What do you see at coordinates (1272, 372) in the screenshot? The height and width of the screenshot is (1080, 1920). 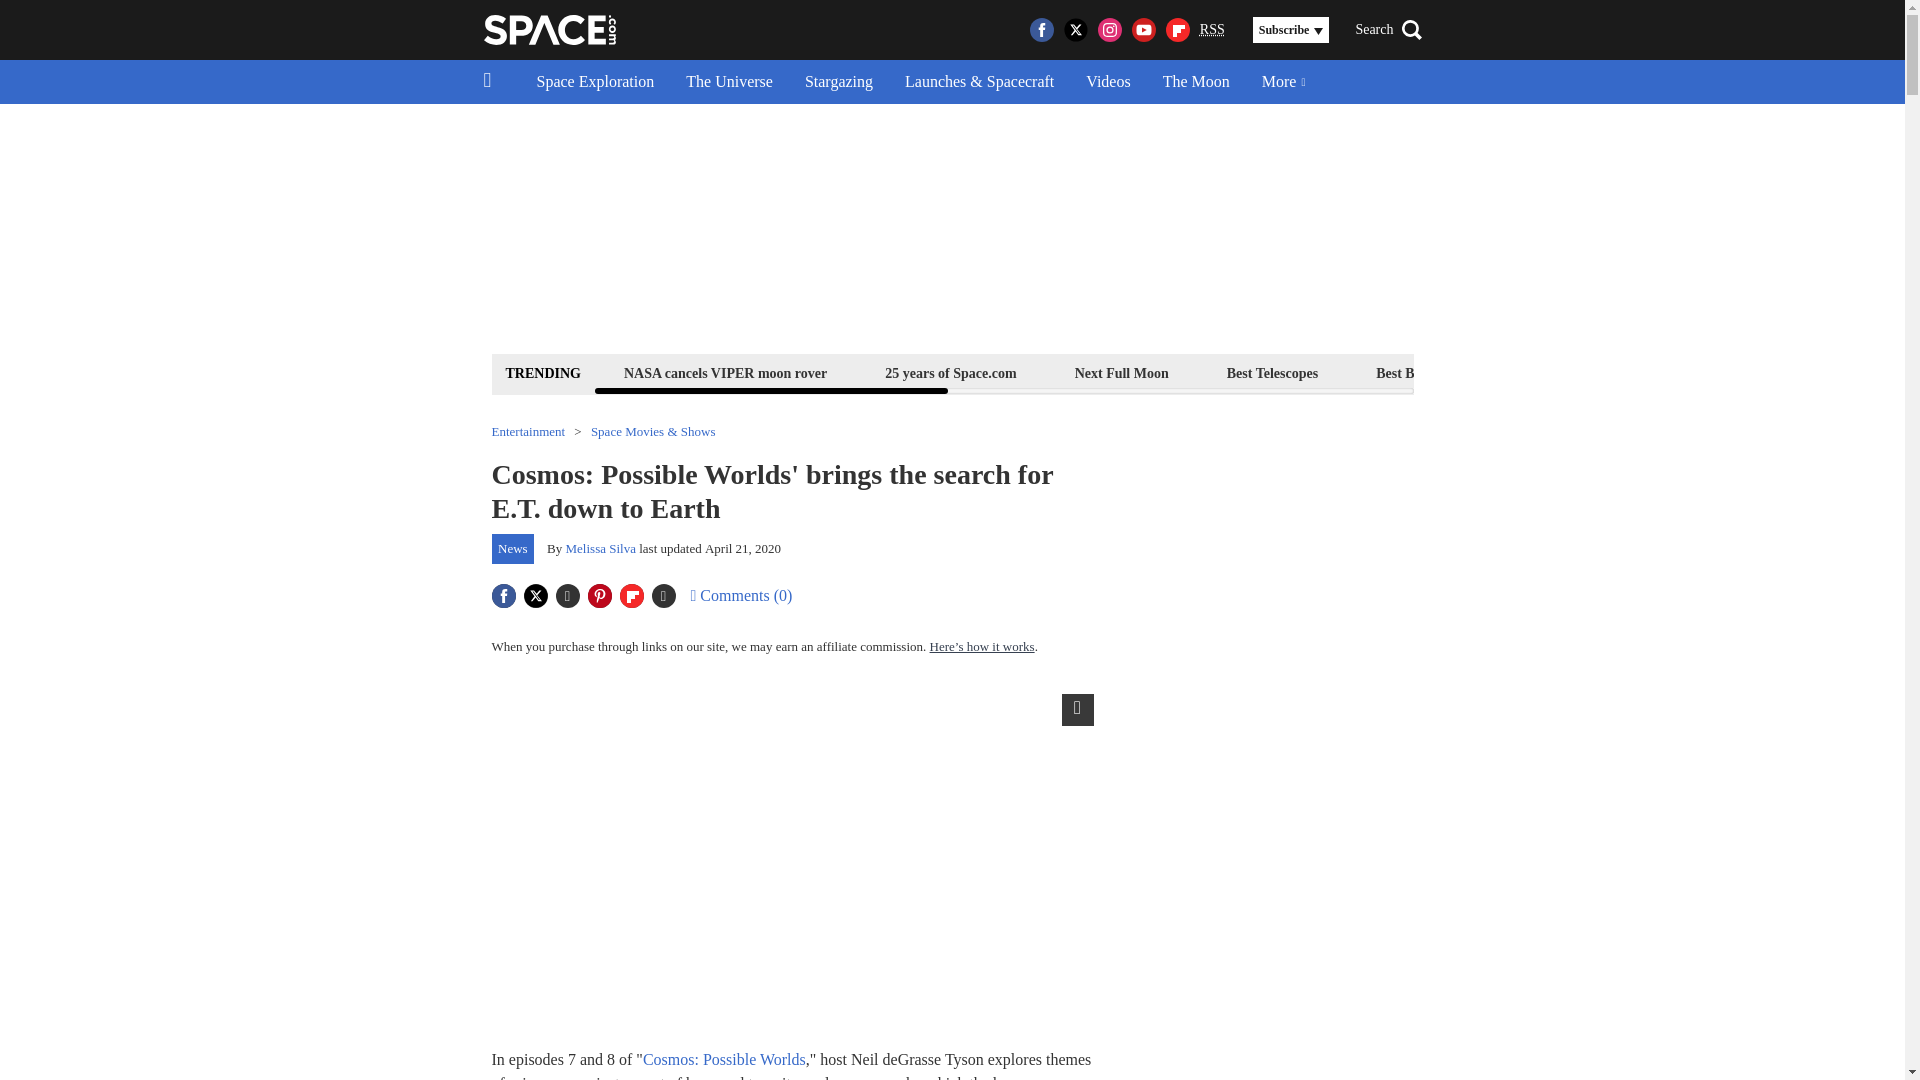 I see `Best Telescopes` at bounding box center [1272, 372].